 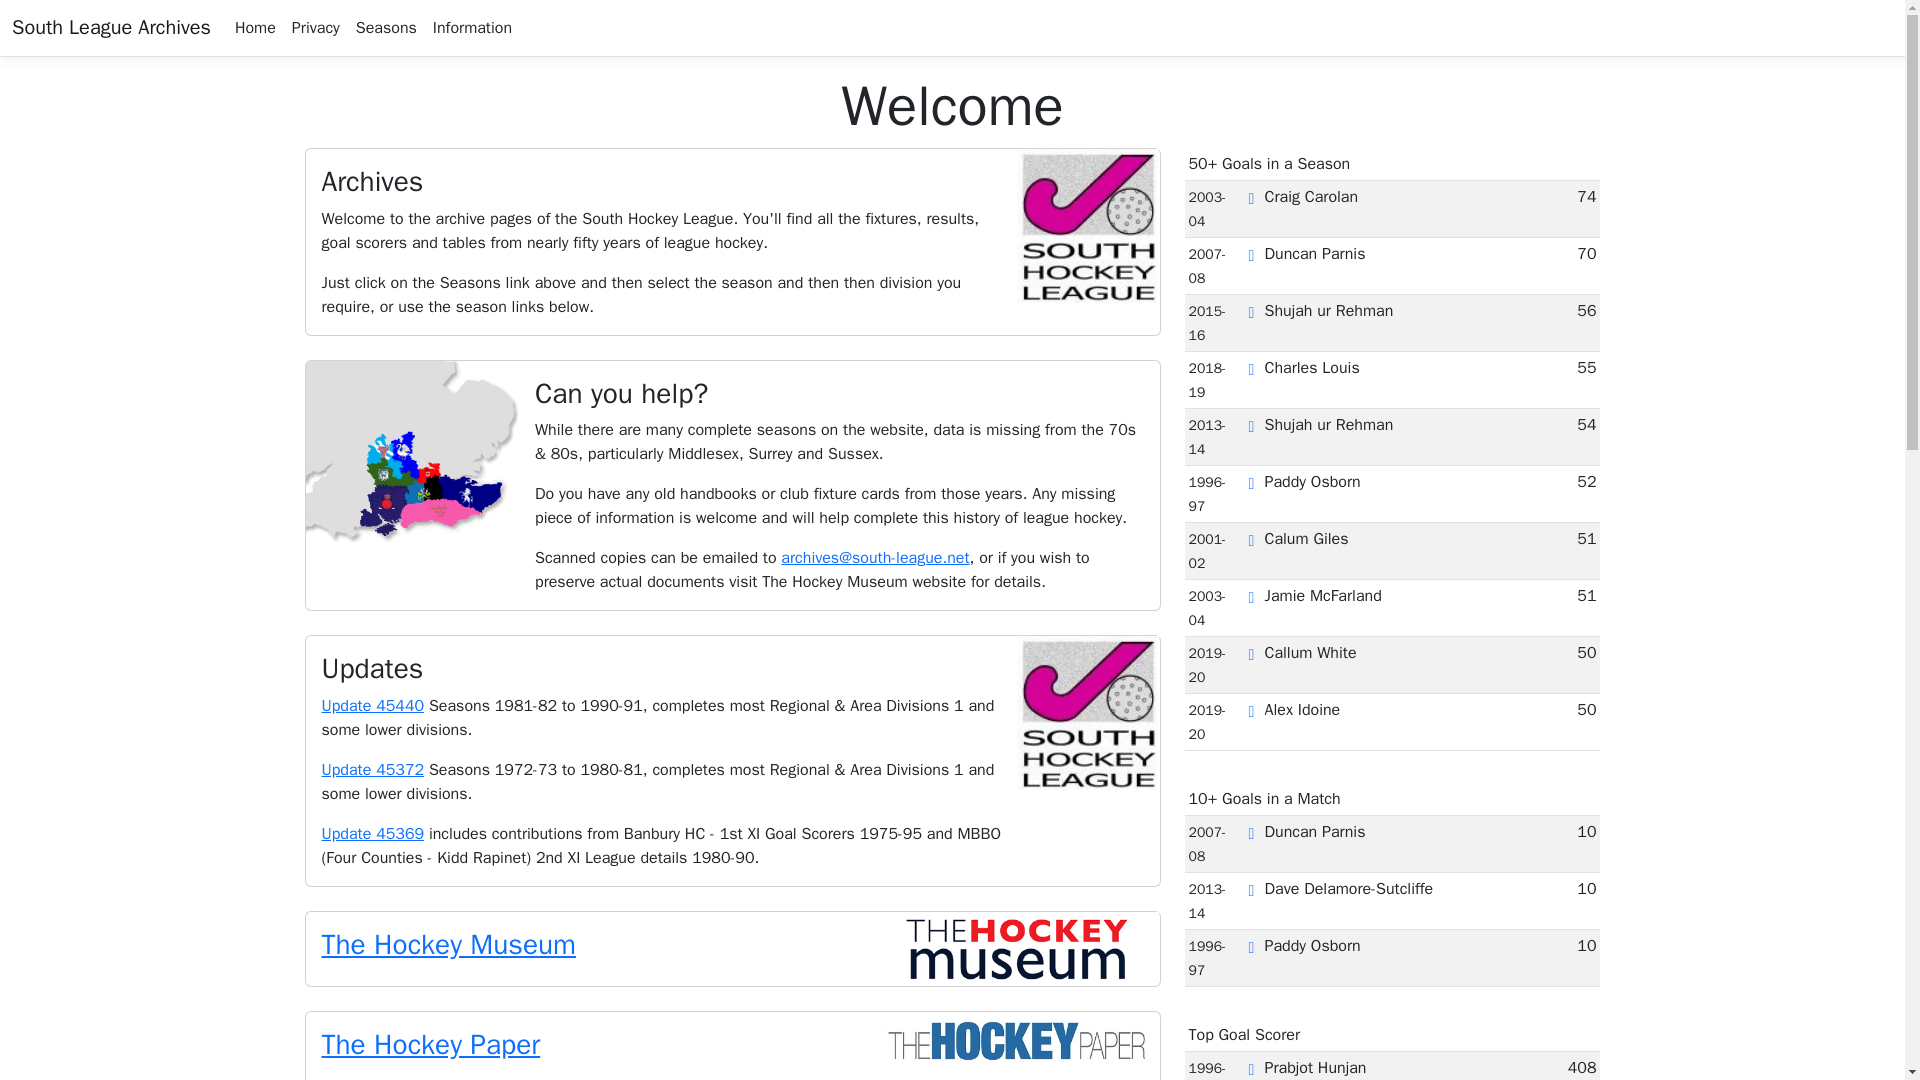 I want to click on South League Archives, so click(x=111, y=27).